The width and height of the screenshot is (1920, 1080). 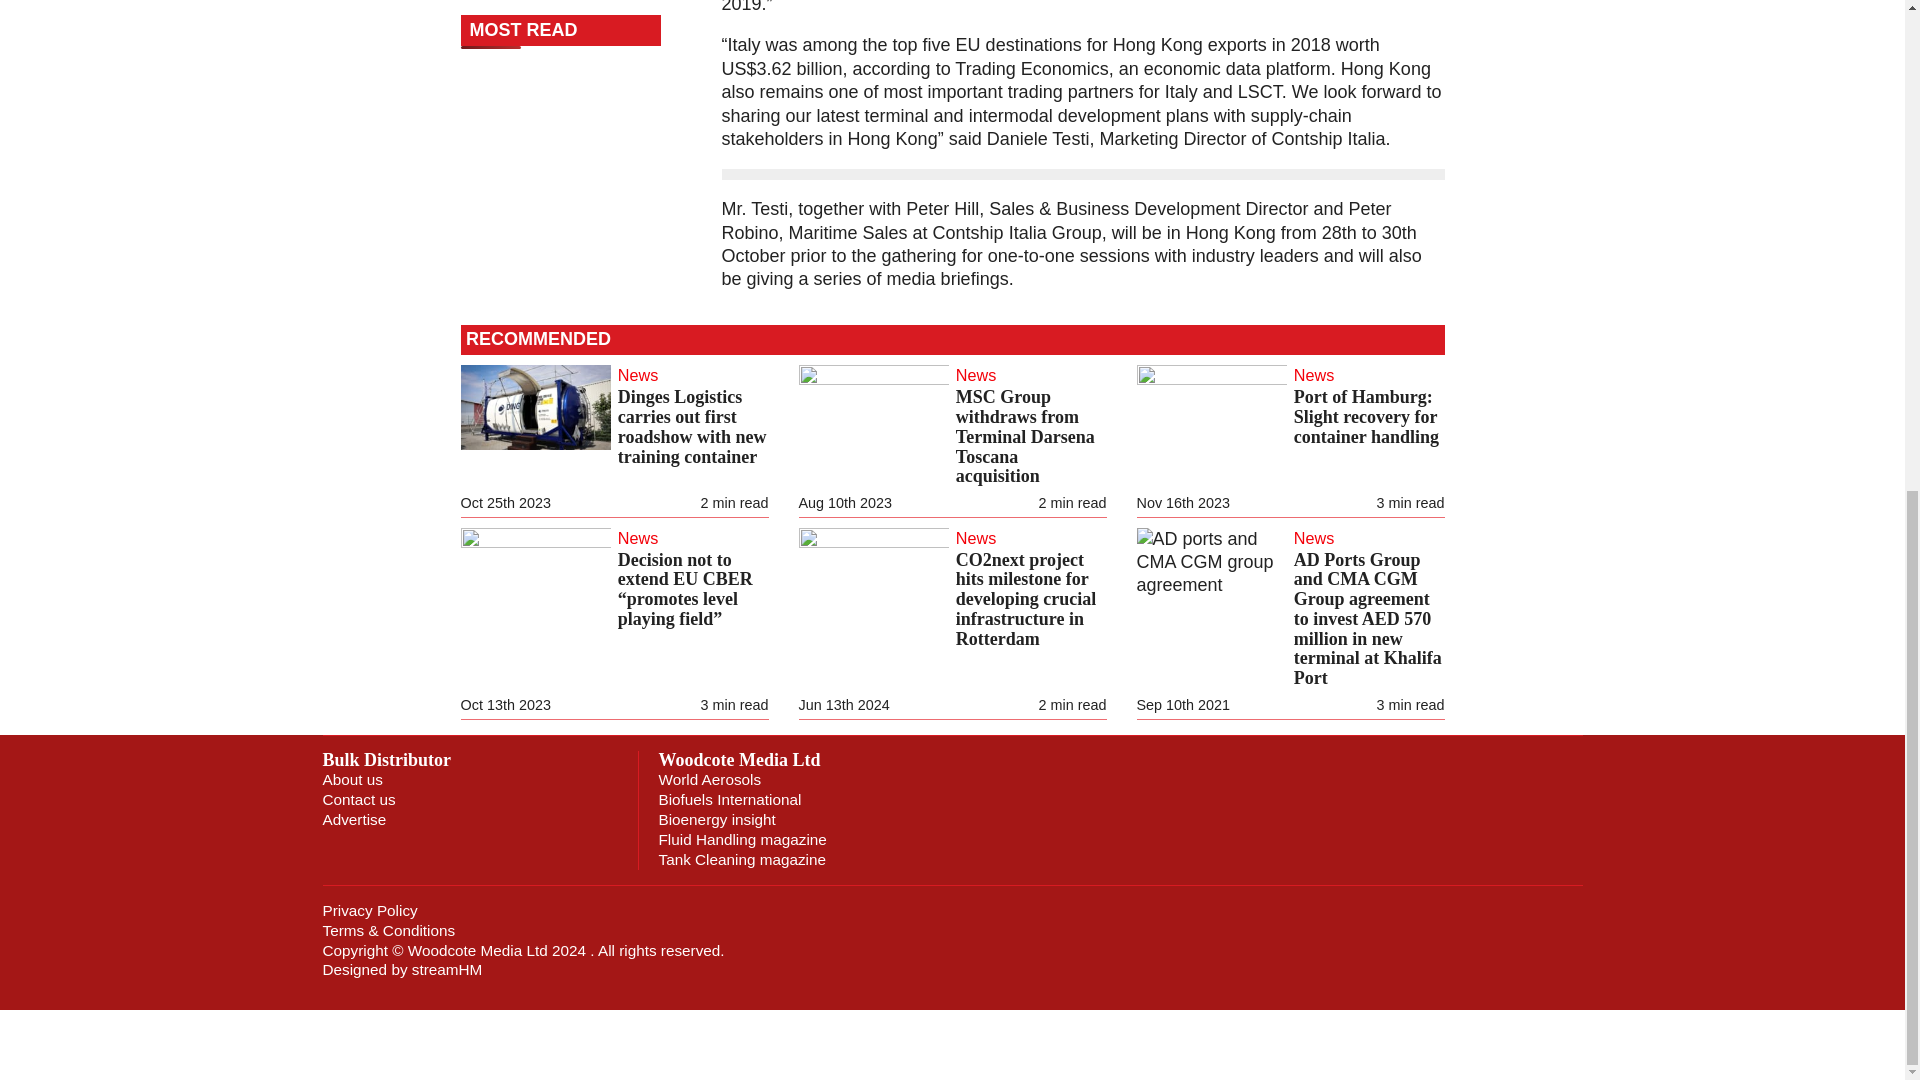 I want to click on Port of Hamburg: Slight recovery for container handling   , so click(x=1366, y=426).